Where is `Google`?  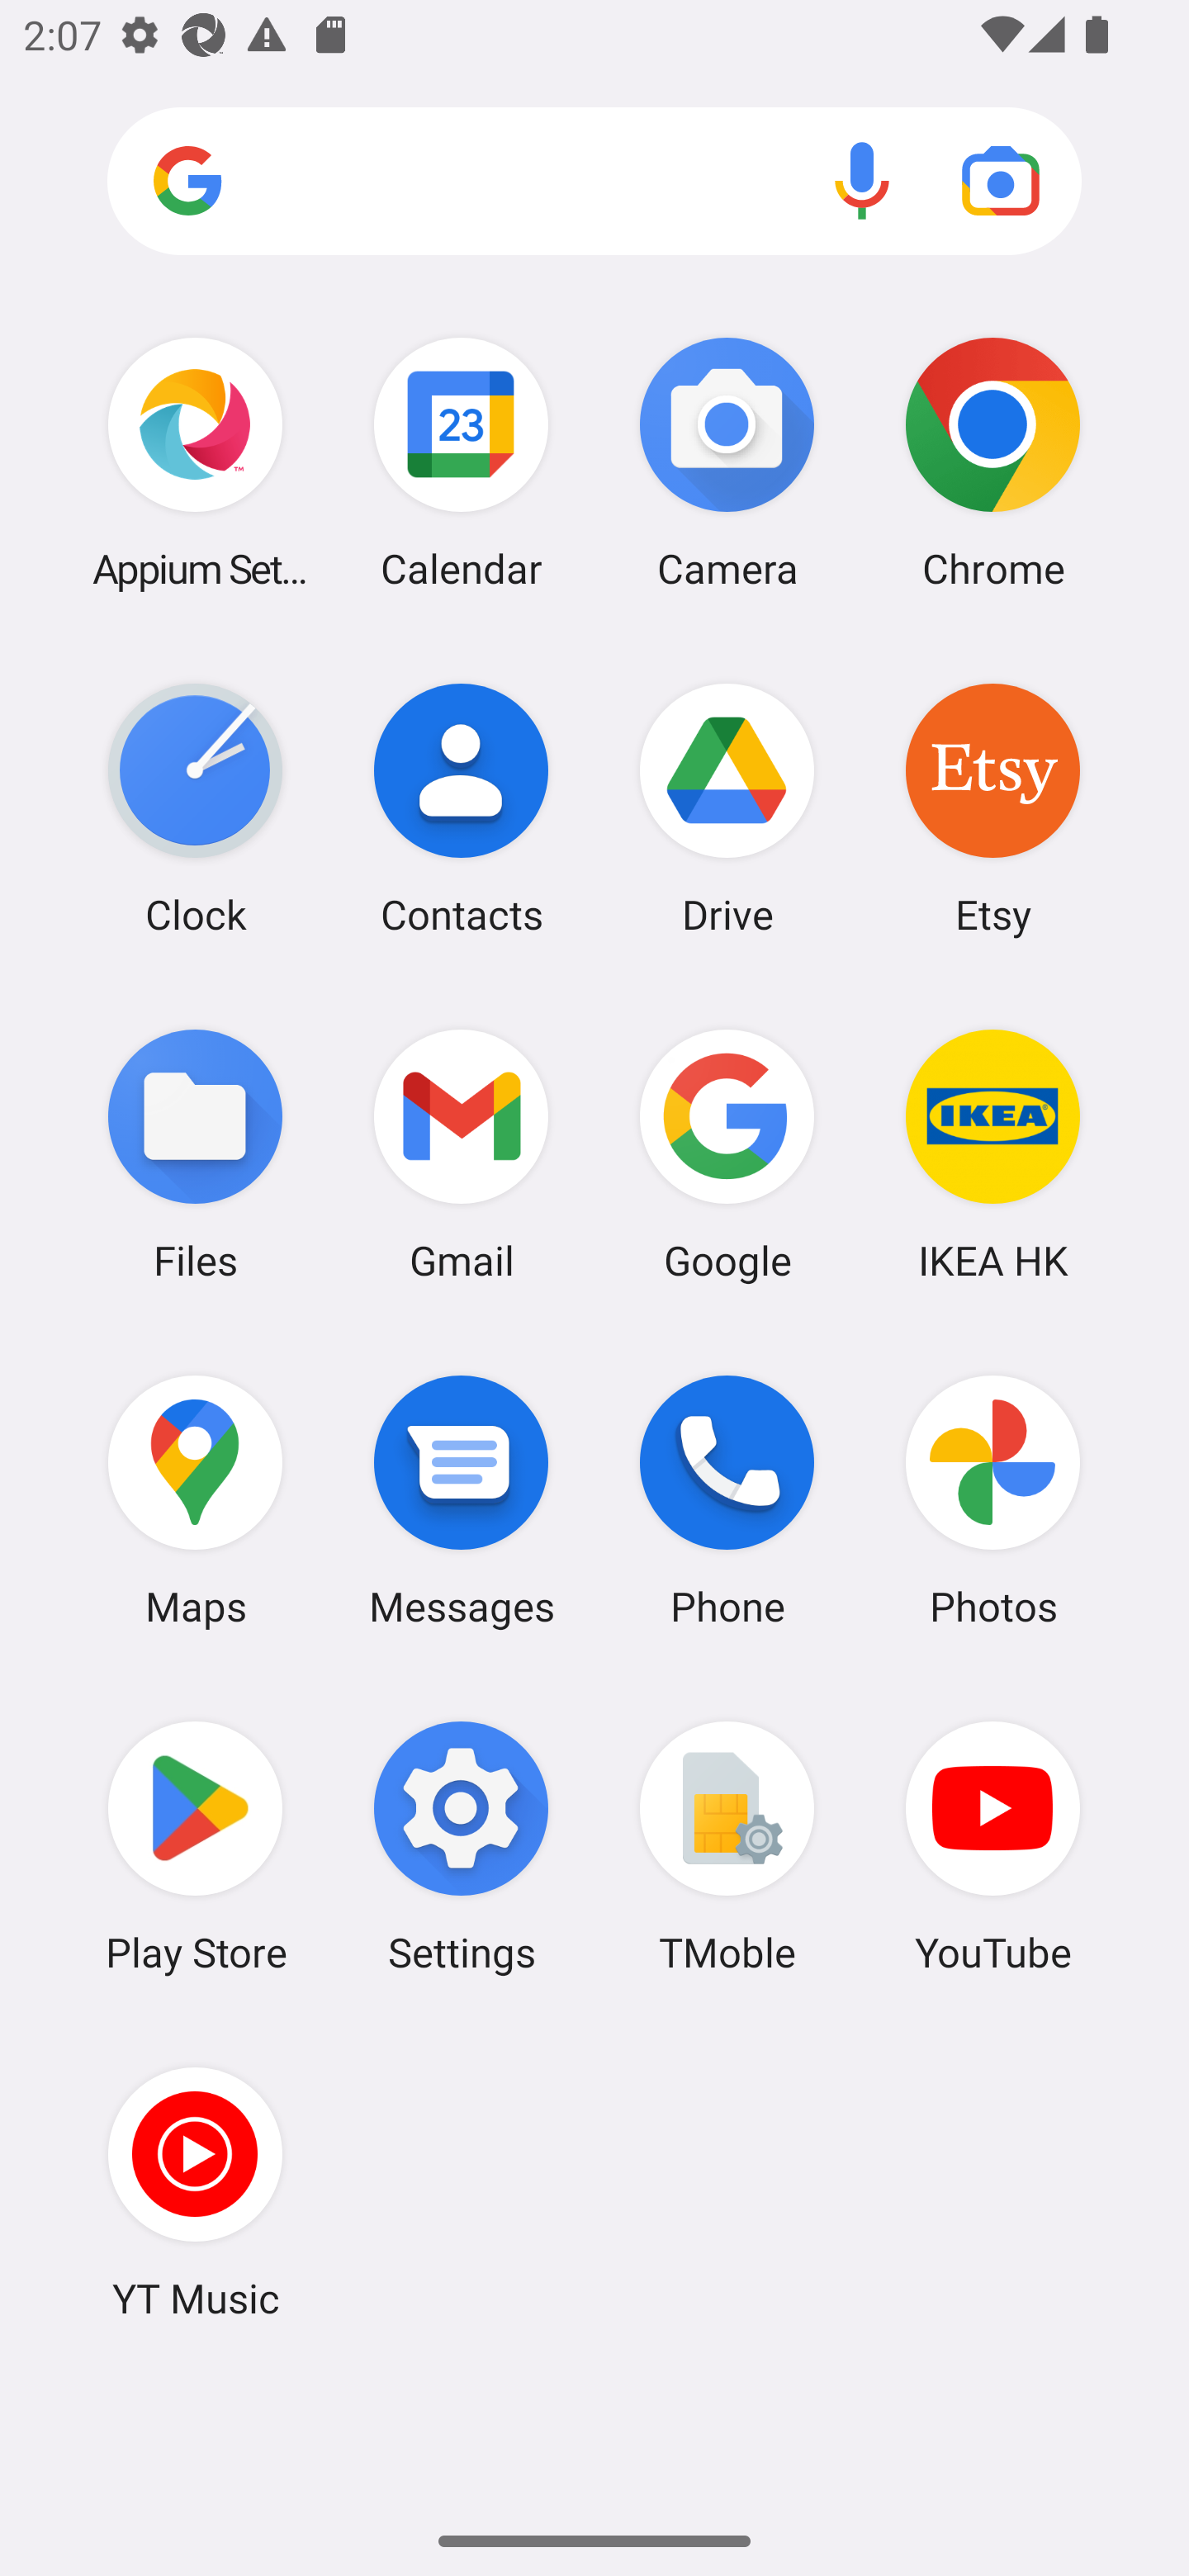
Google is located at coordinates (727, 1153).